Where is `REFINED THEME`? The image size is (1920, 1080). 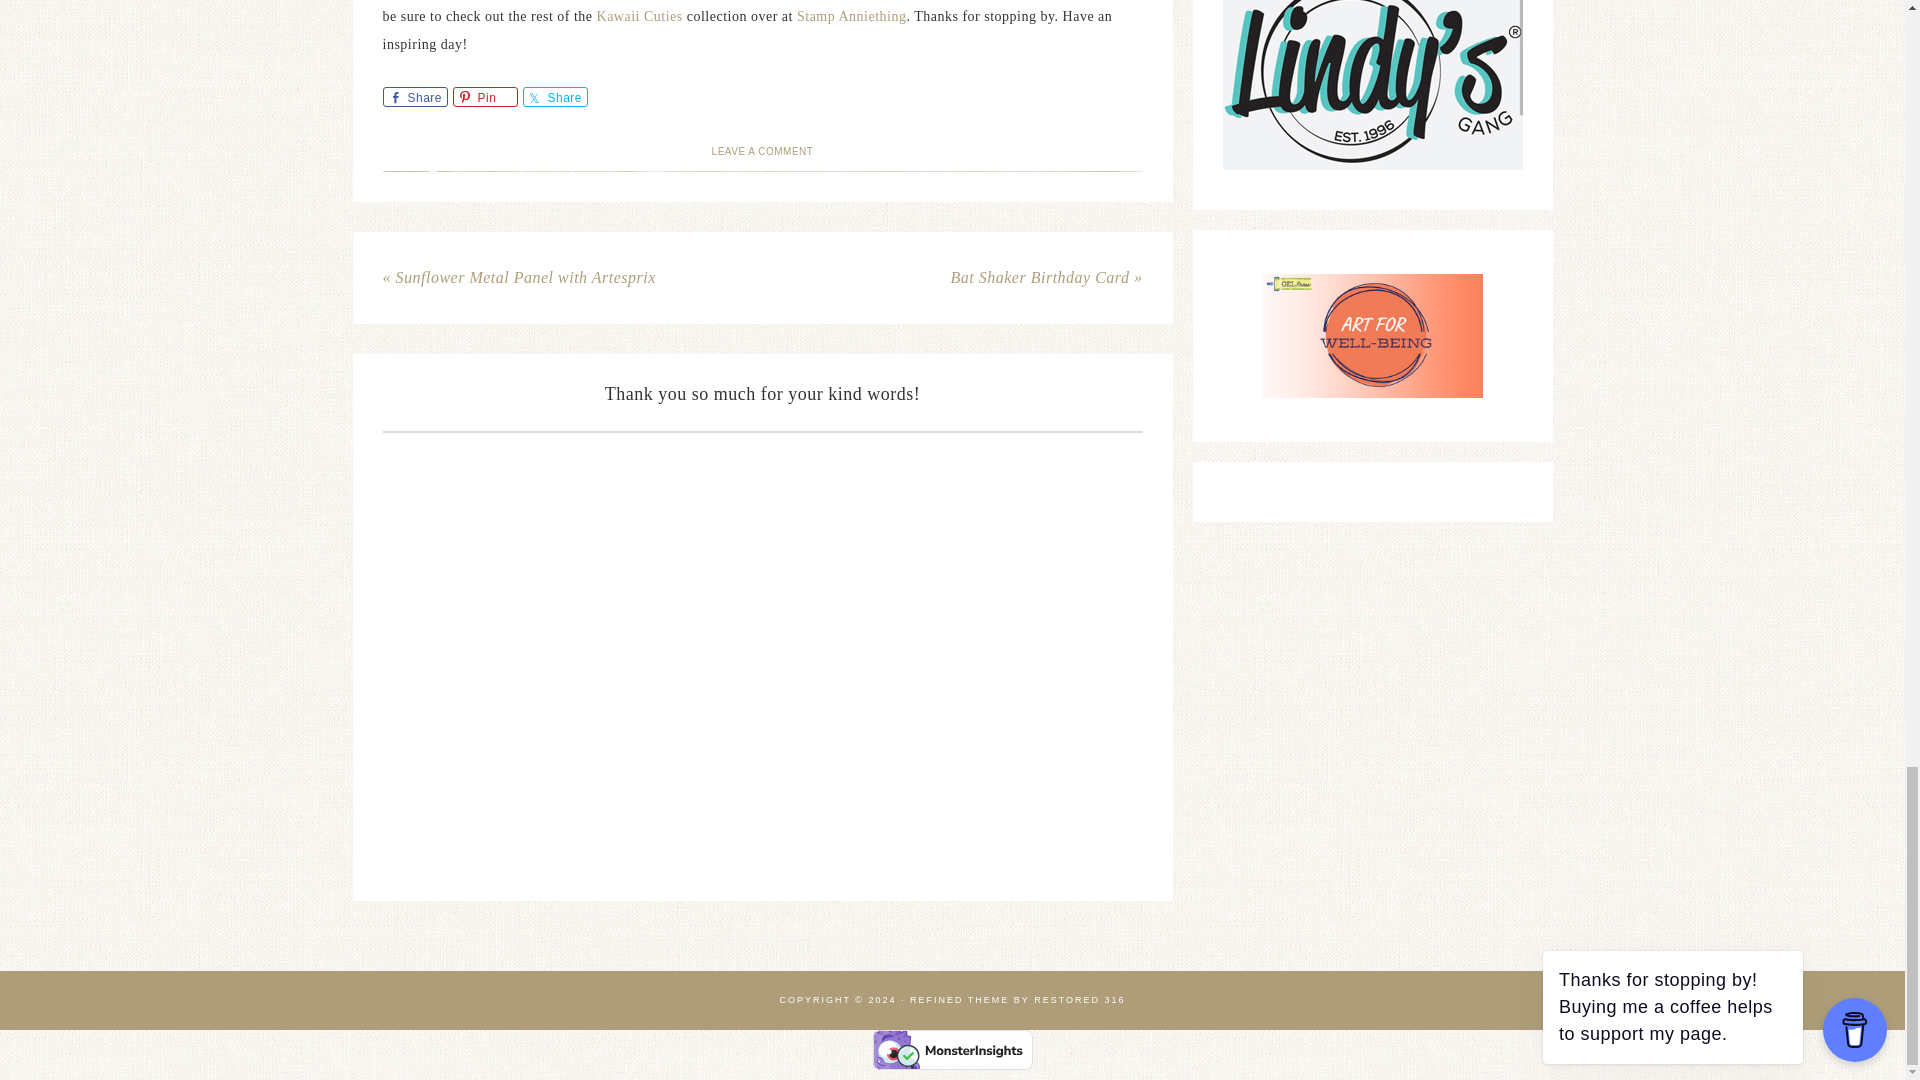 REFINED THEME is located at coordinates (960, 1000).